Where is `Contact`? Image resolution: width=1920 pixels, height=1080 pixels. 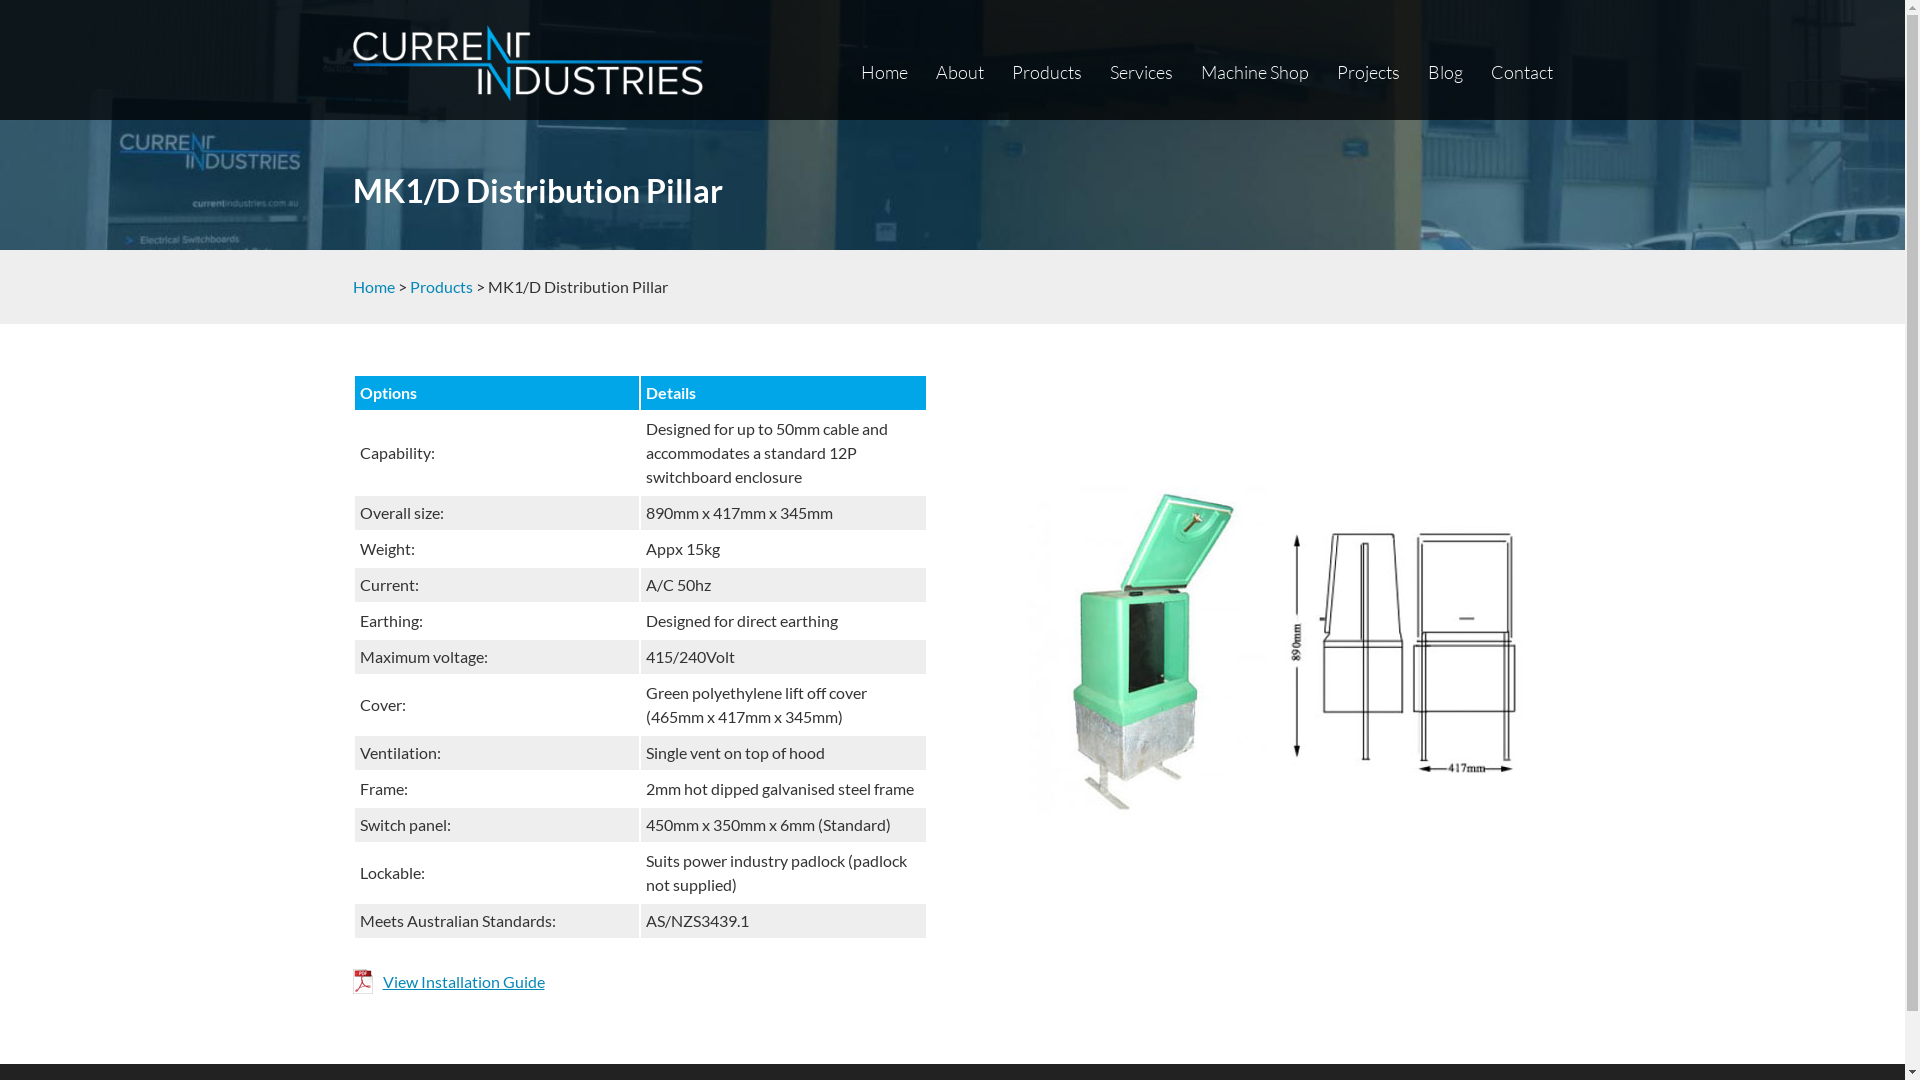 Contact is located at coordinates (1521, 72).